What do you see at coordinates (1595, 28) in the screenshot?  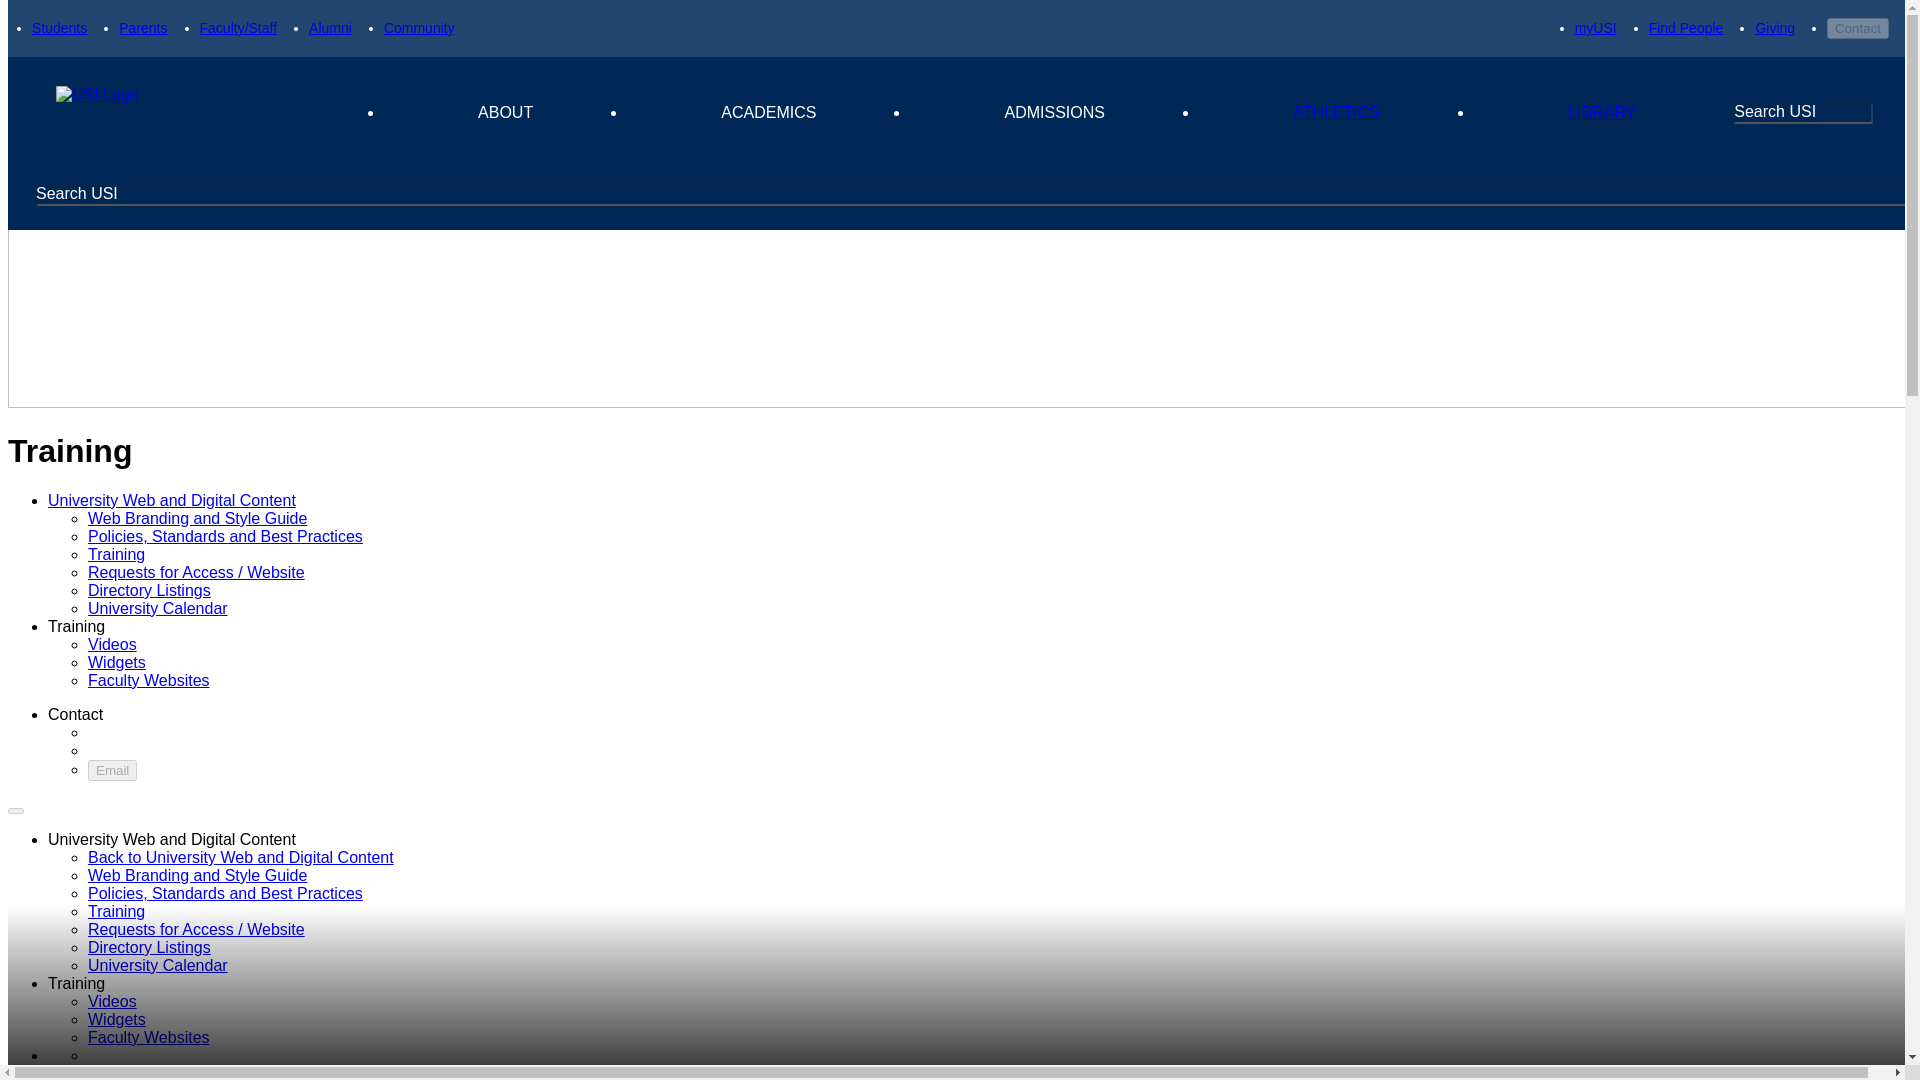 I see `myUSI` at bounding box center [1595, 28].